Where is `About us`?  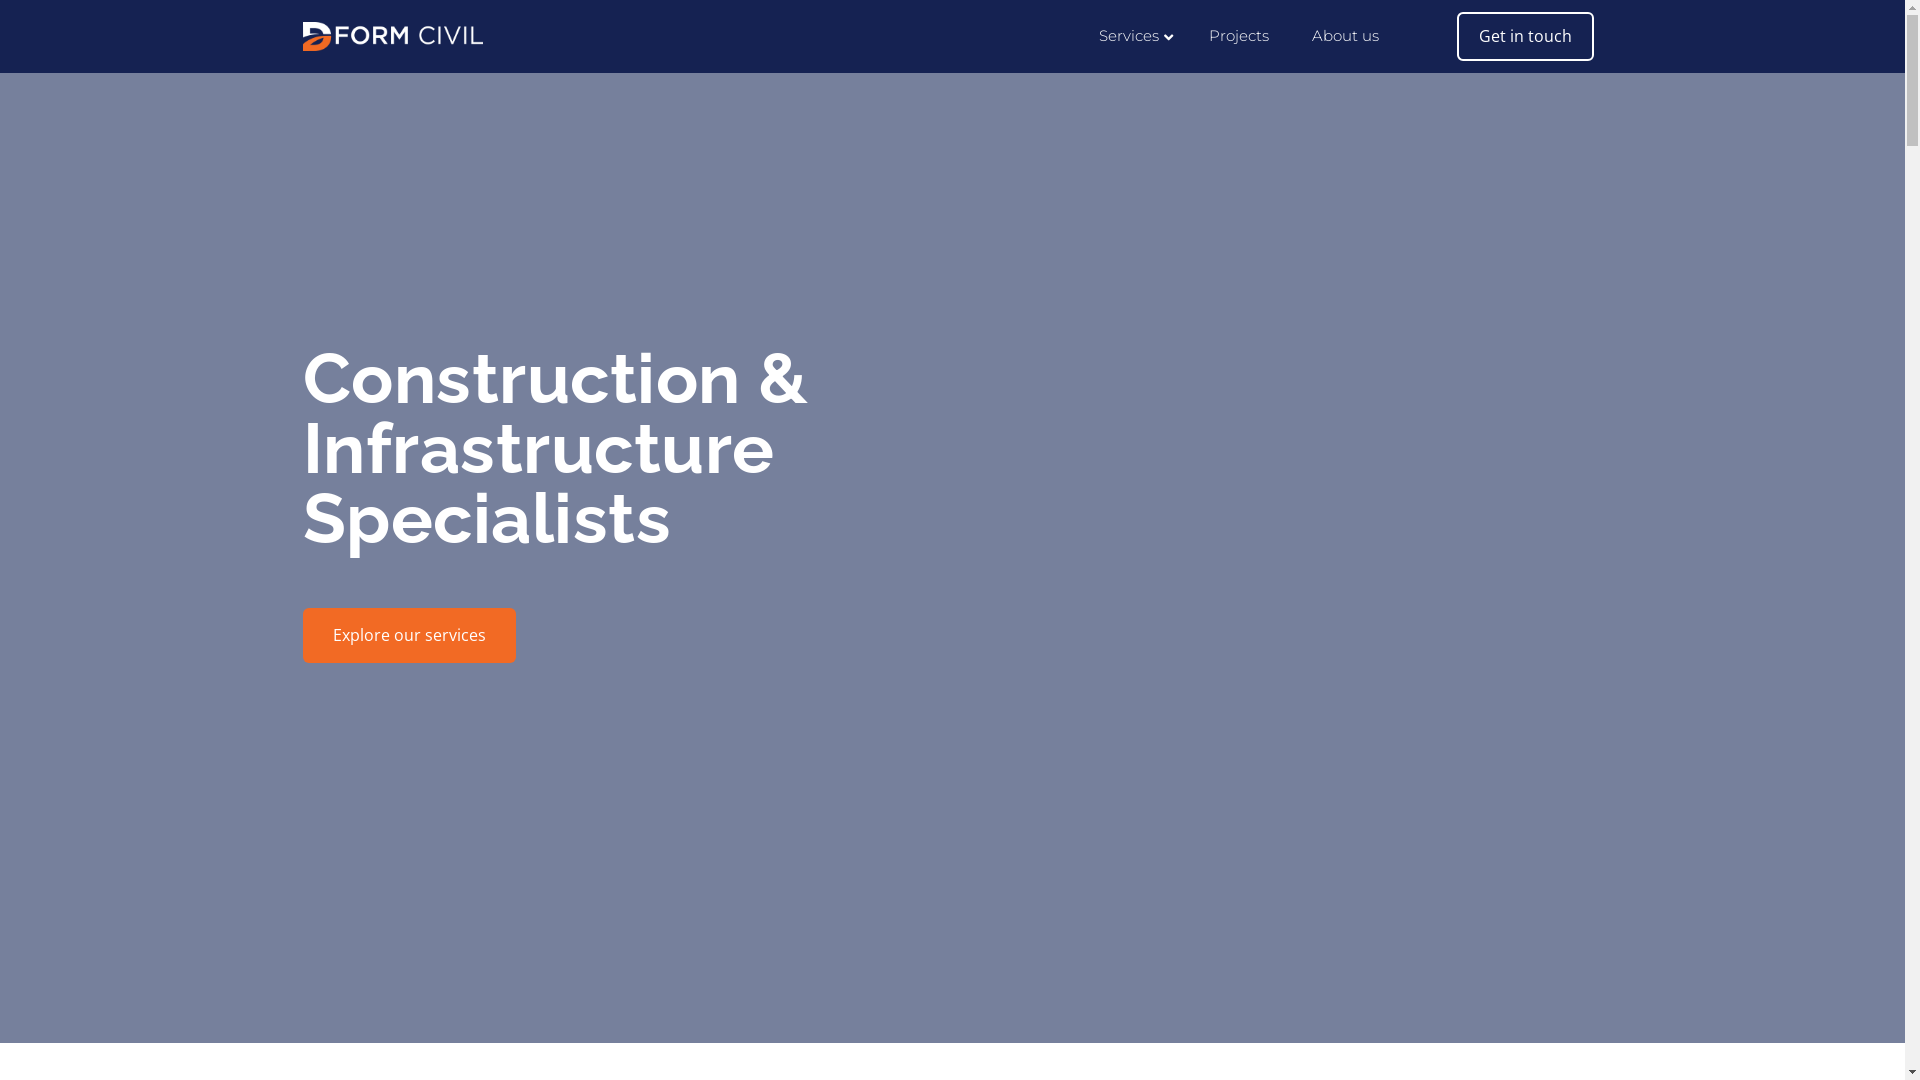 About us is located at coordinates (1346, 36).